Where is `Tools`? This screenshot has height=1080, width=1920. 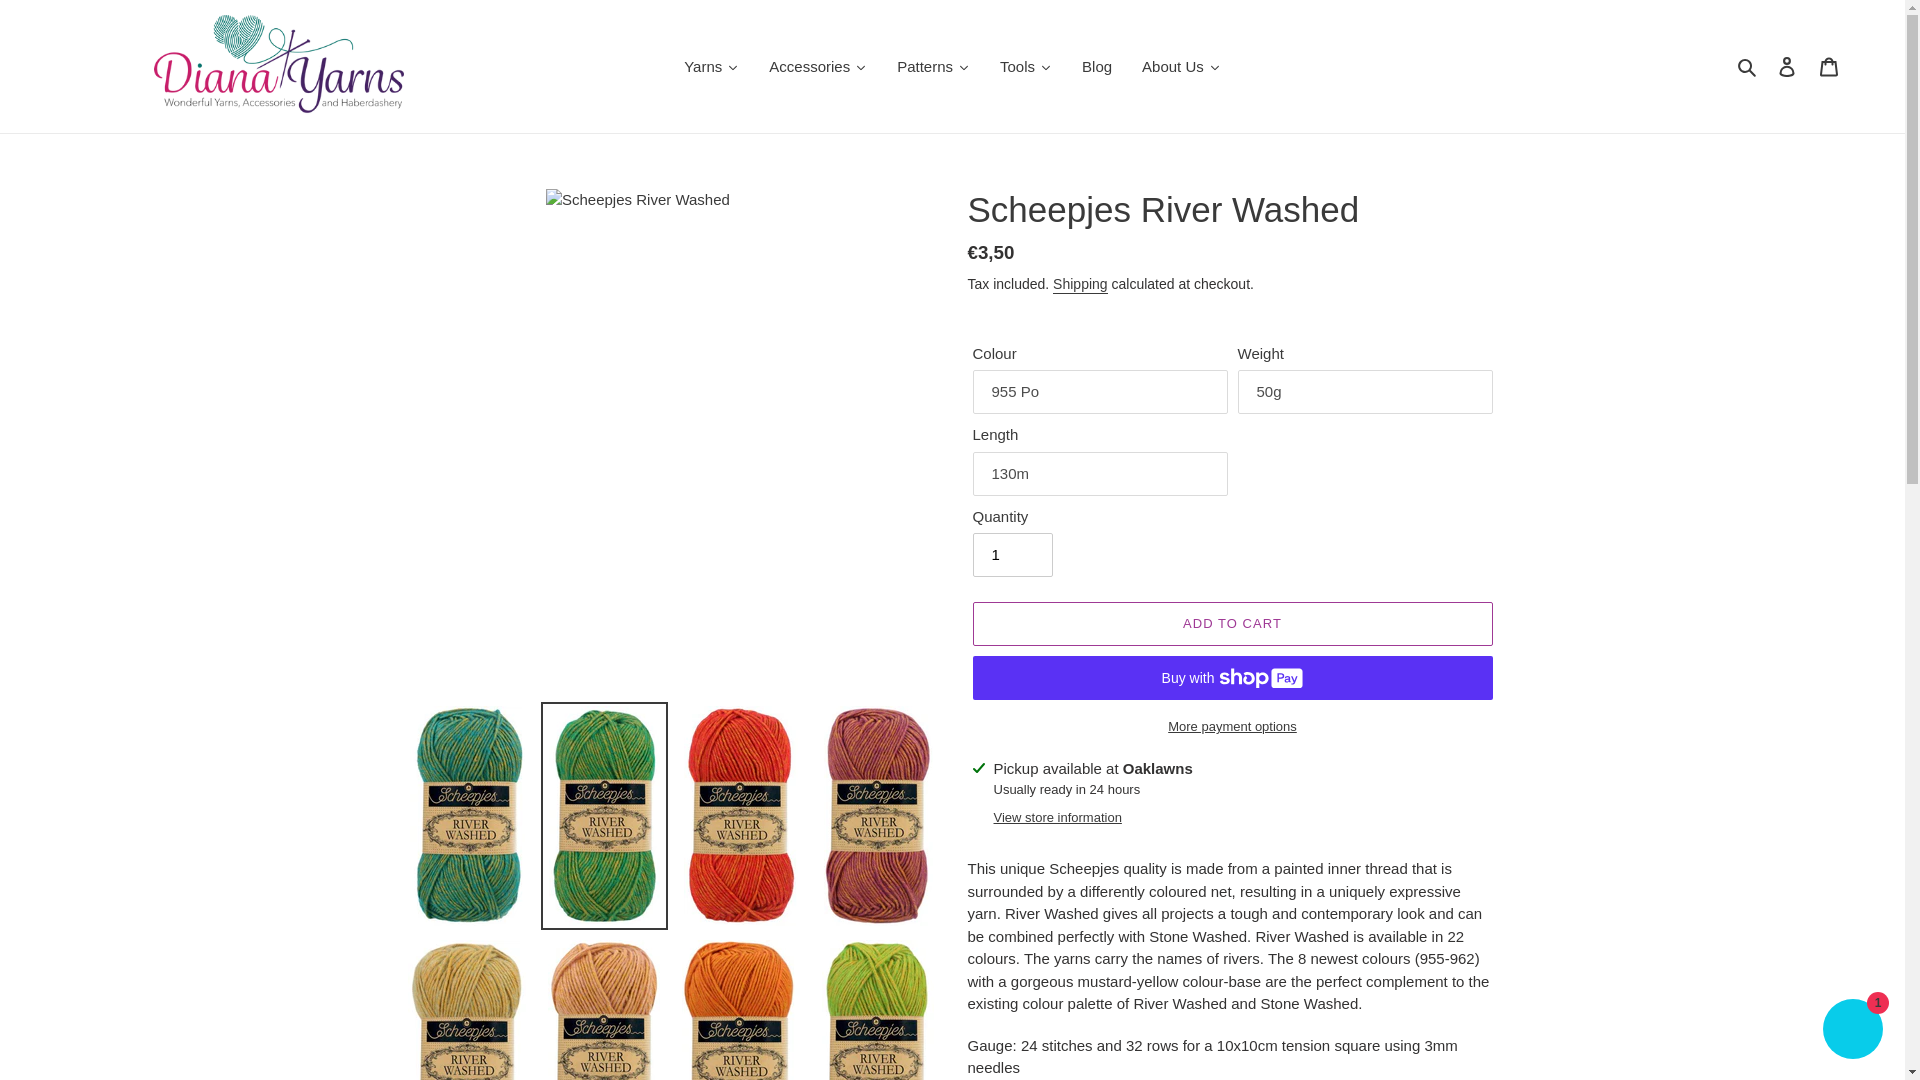 Tools is located at coordinates (1026, 66).